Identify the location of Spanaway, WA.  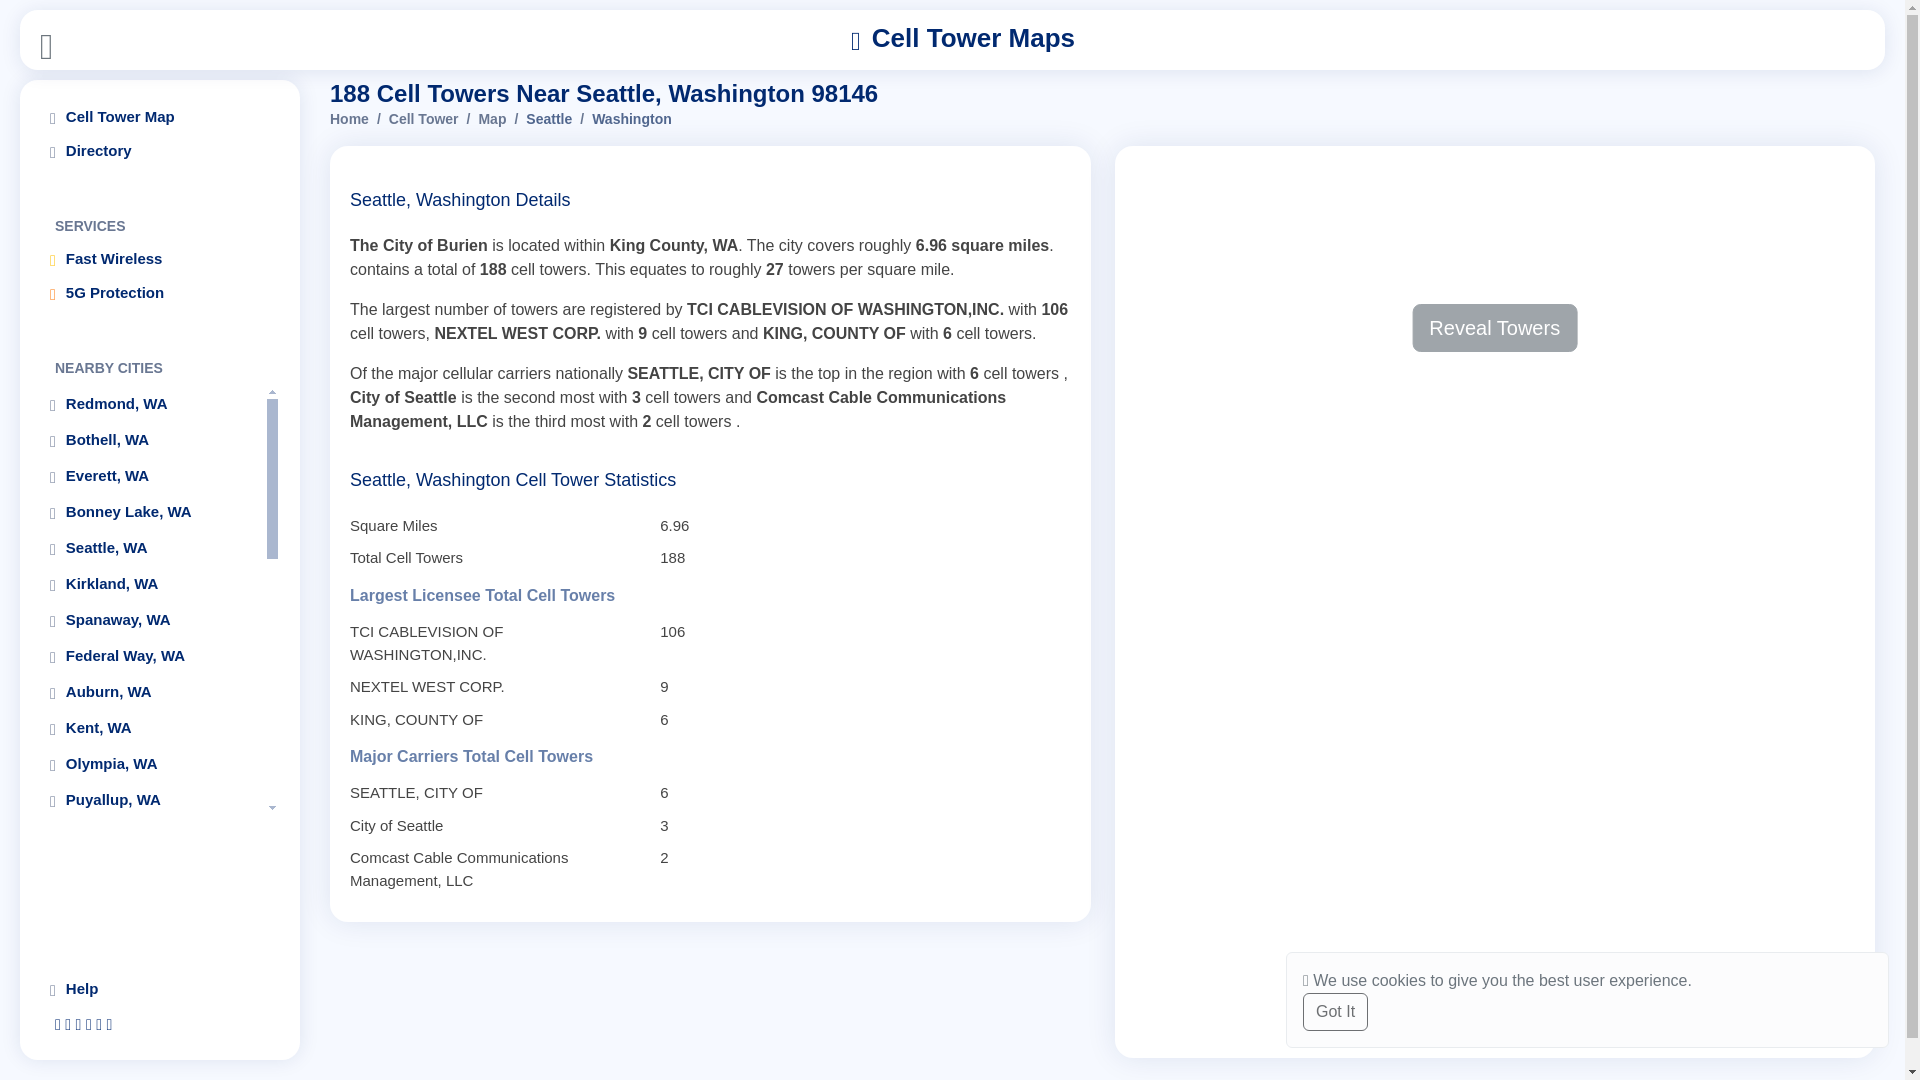
(152, 620).